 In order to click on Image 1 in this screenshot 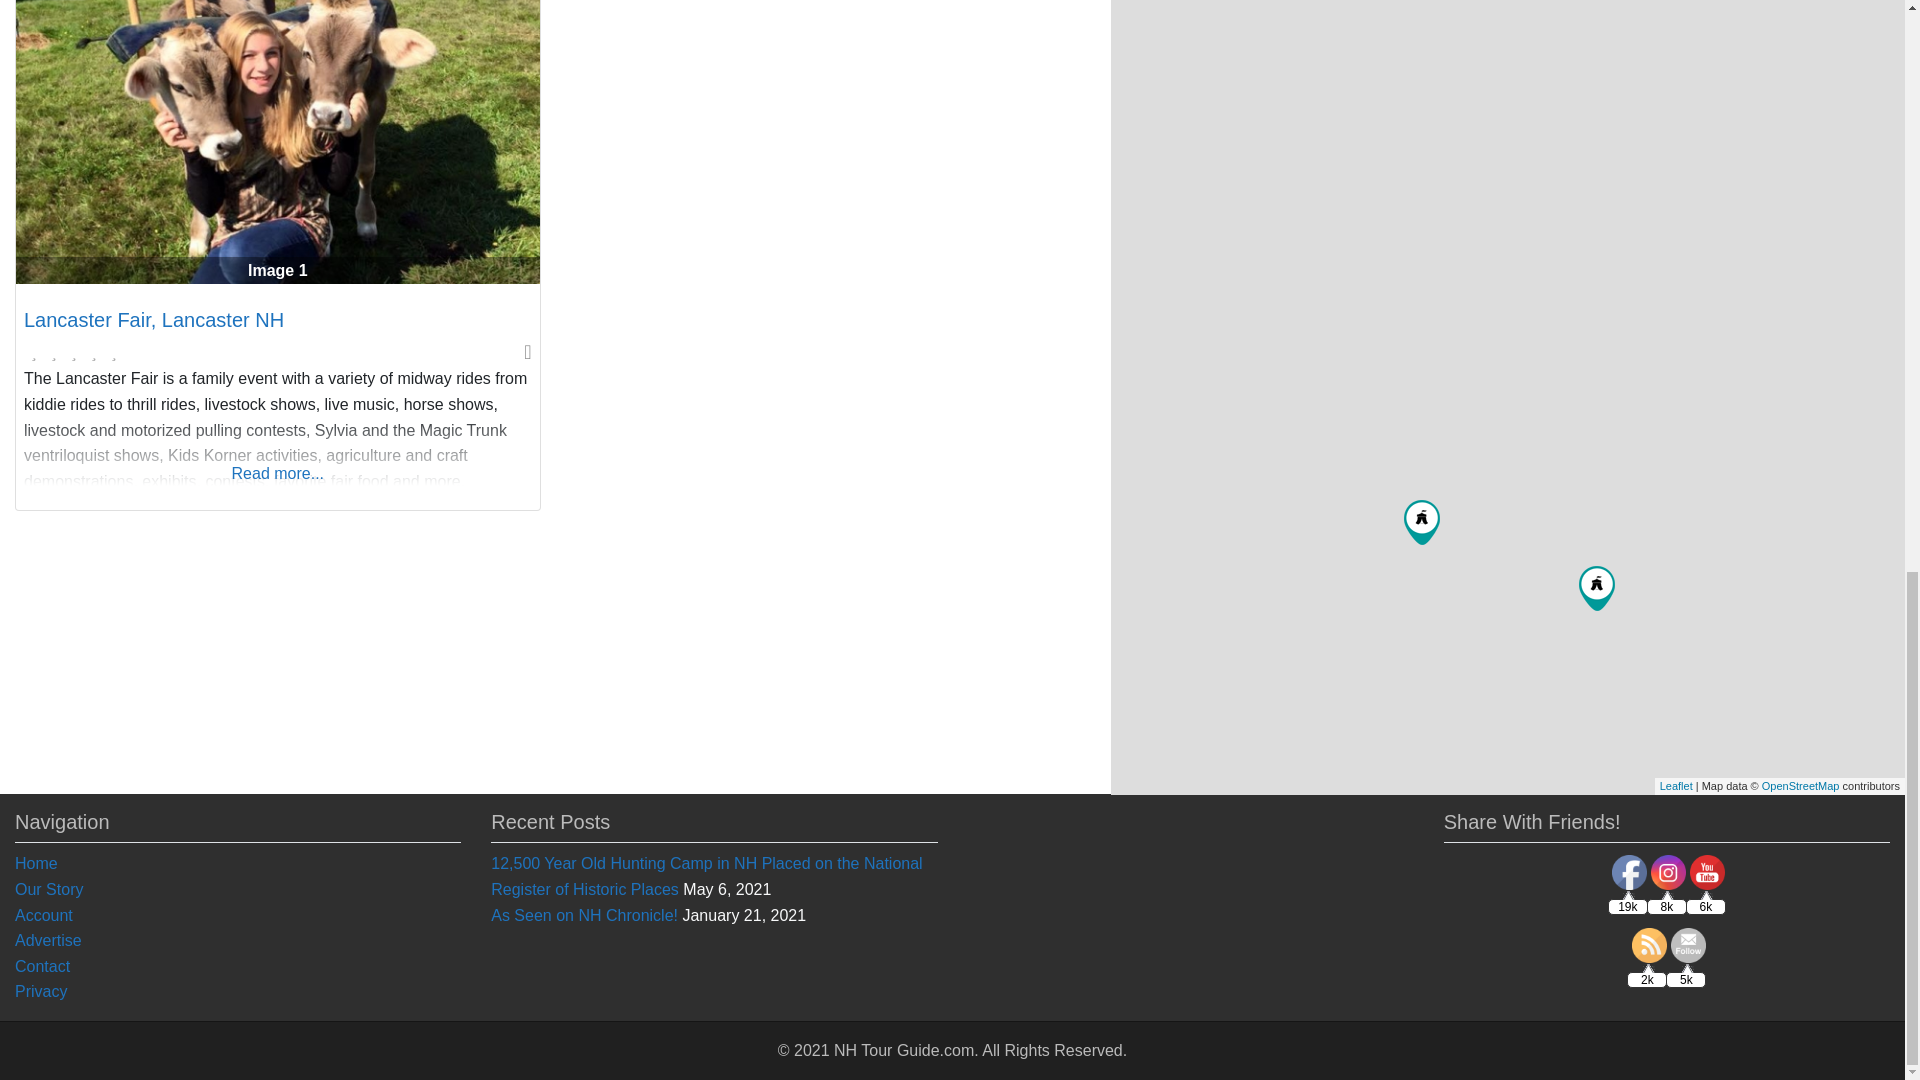, I will do `click(277, 142)`.